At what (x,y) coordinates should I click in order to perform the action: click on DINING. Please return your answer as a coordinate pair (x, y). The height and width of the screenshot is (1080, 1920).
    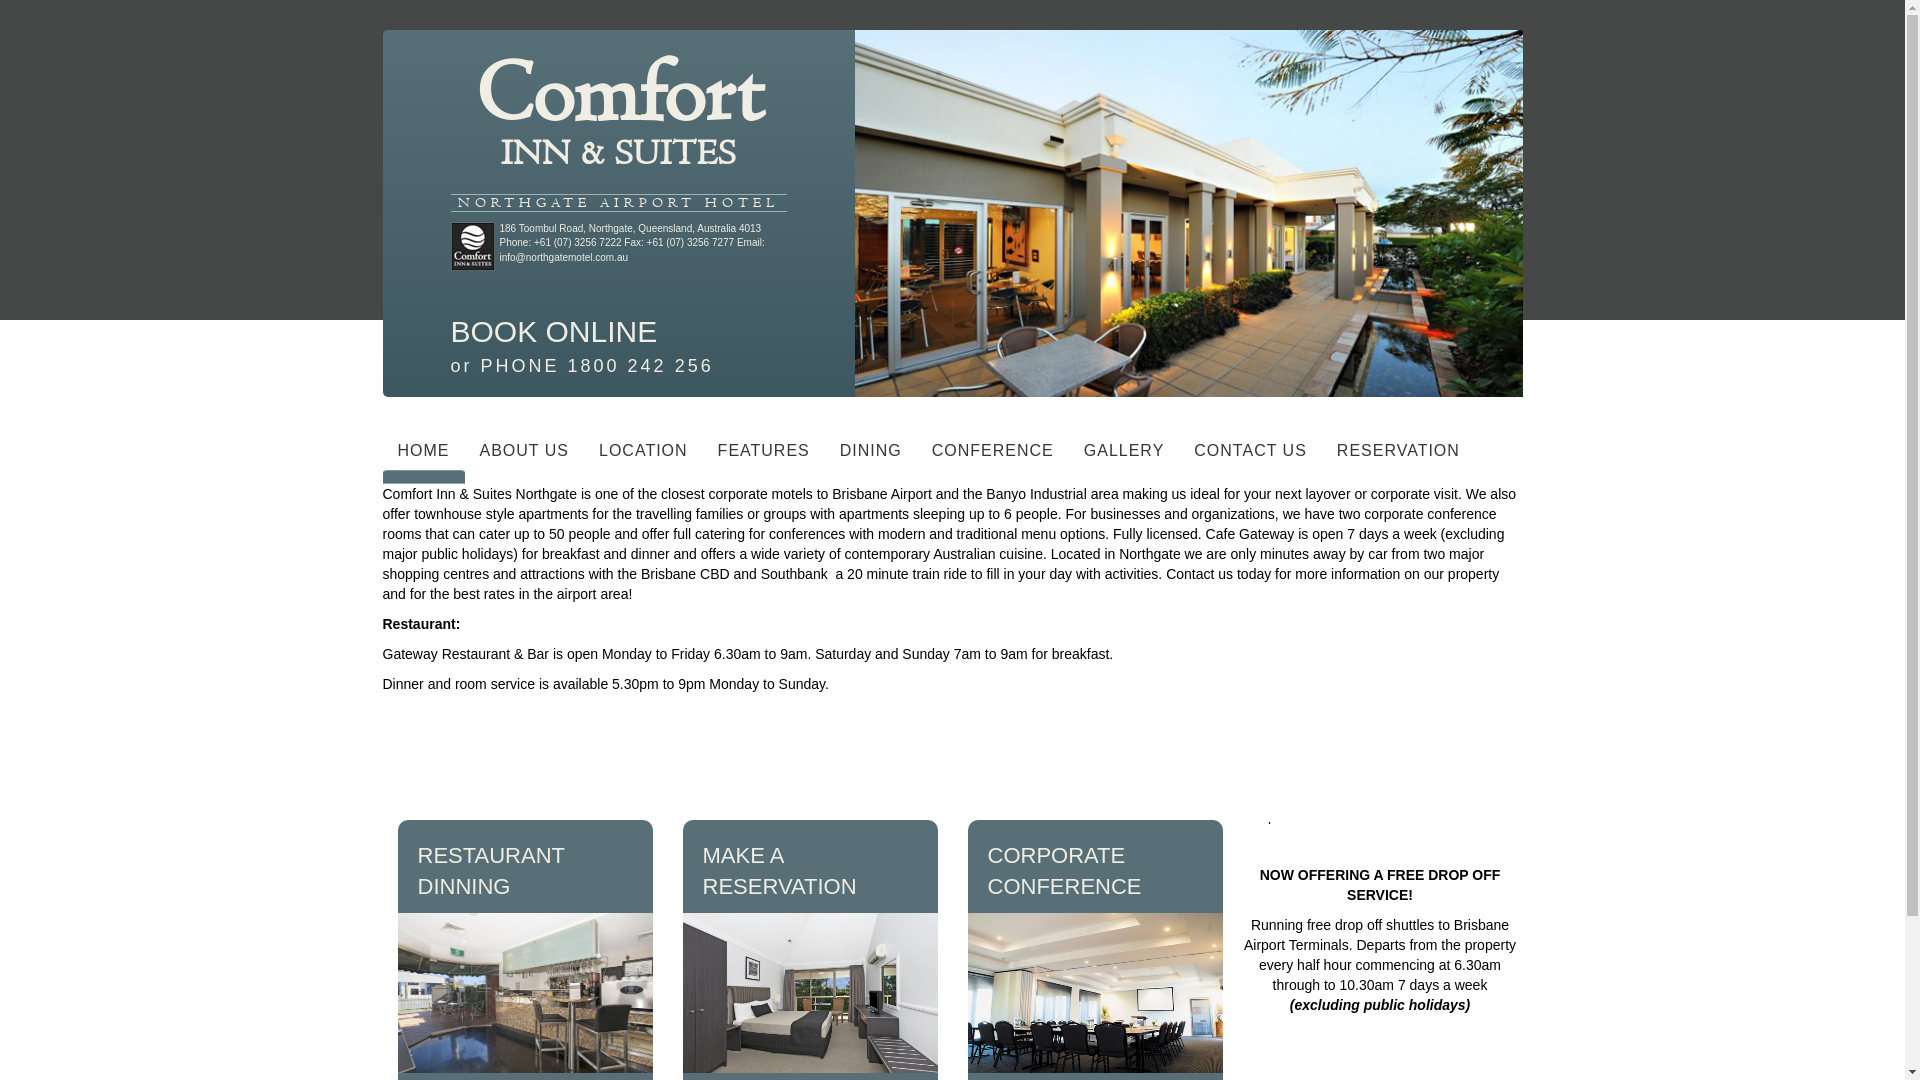
    Looking at the image, I should click on (871, 456).